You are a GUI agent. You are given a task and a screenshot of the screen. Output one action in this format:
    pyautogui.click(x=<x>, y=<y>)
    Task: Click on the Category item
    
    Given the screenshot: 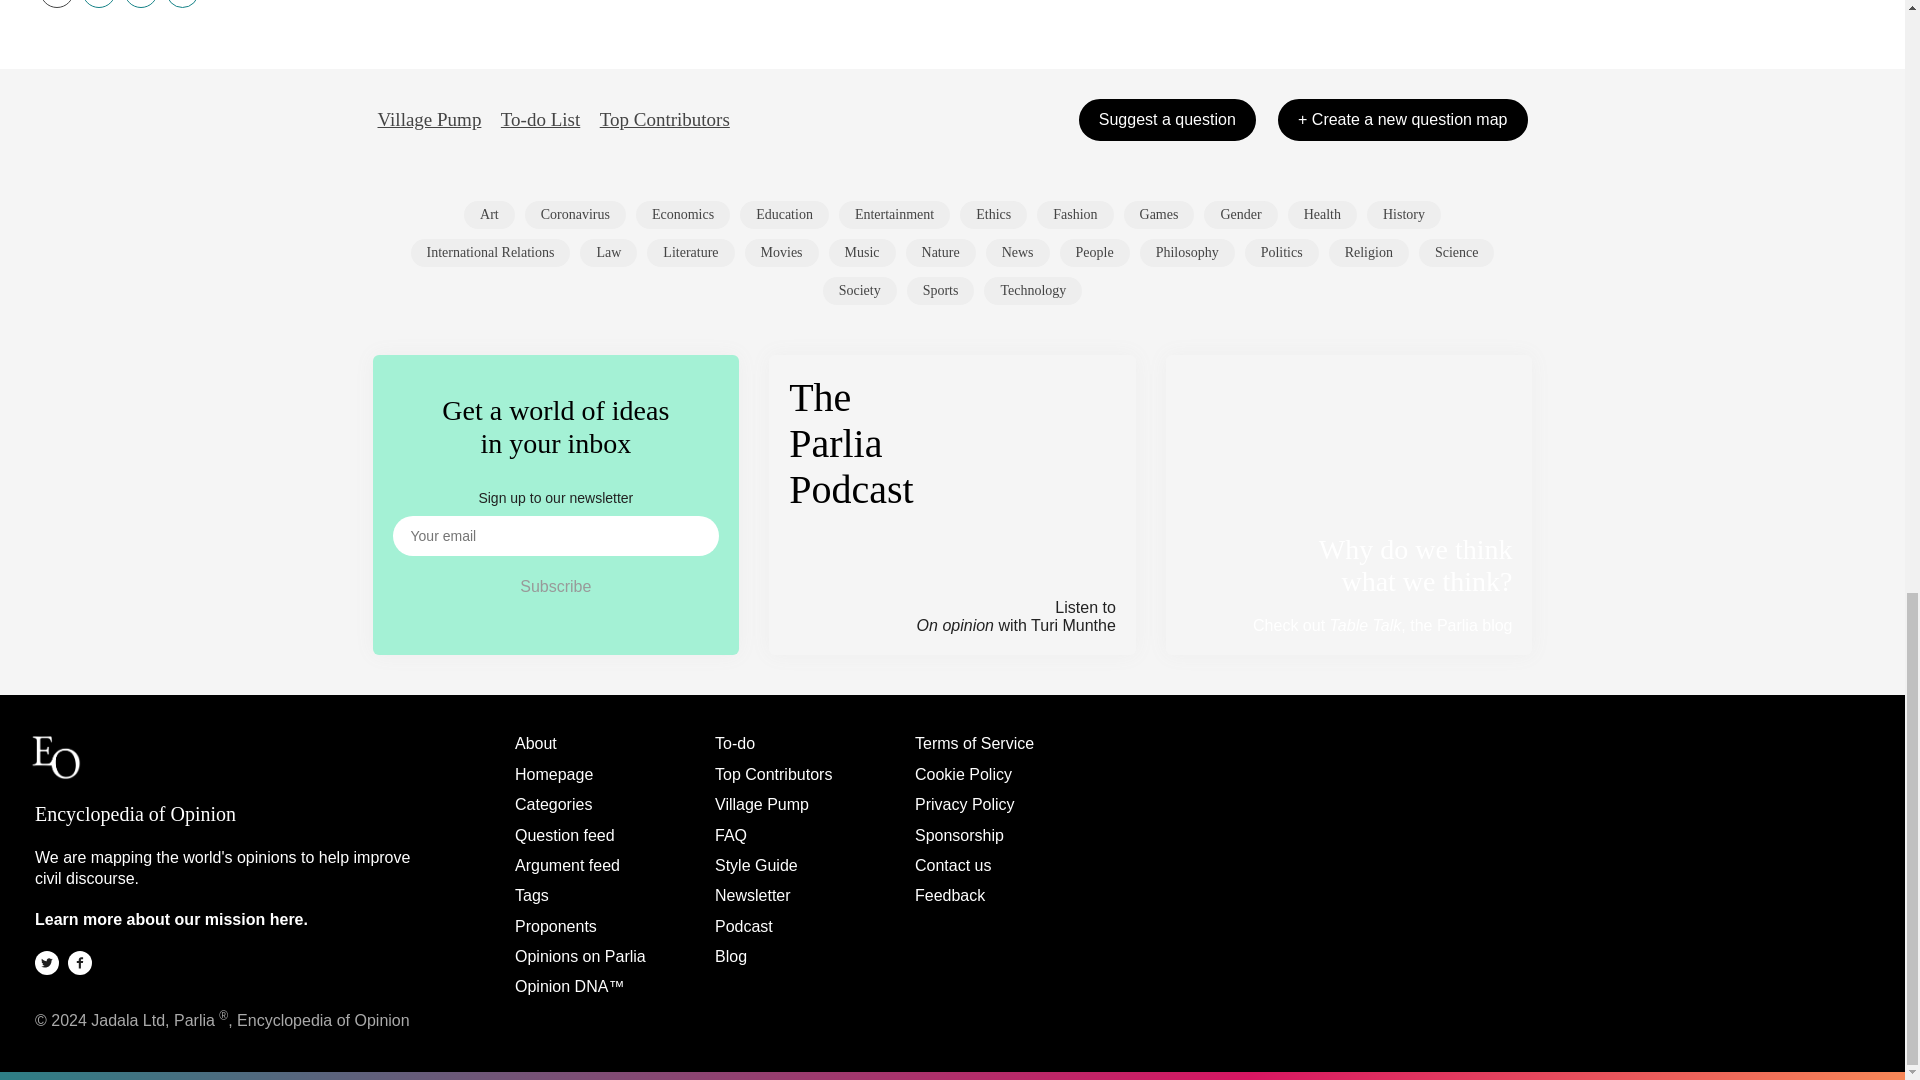 What is the action you would take?
    pyautogui.click(x=1240, y=214)
    